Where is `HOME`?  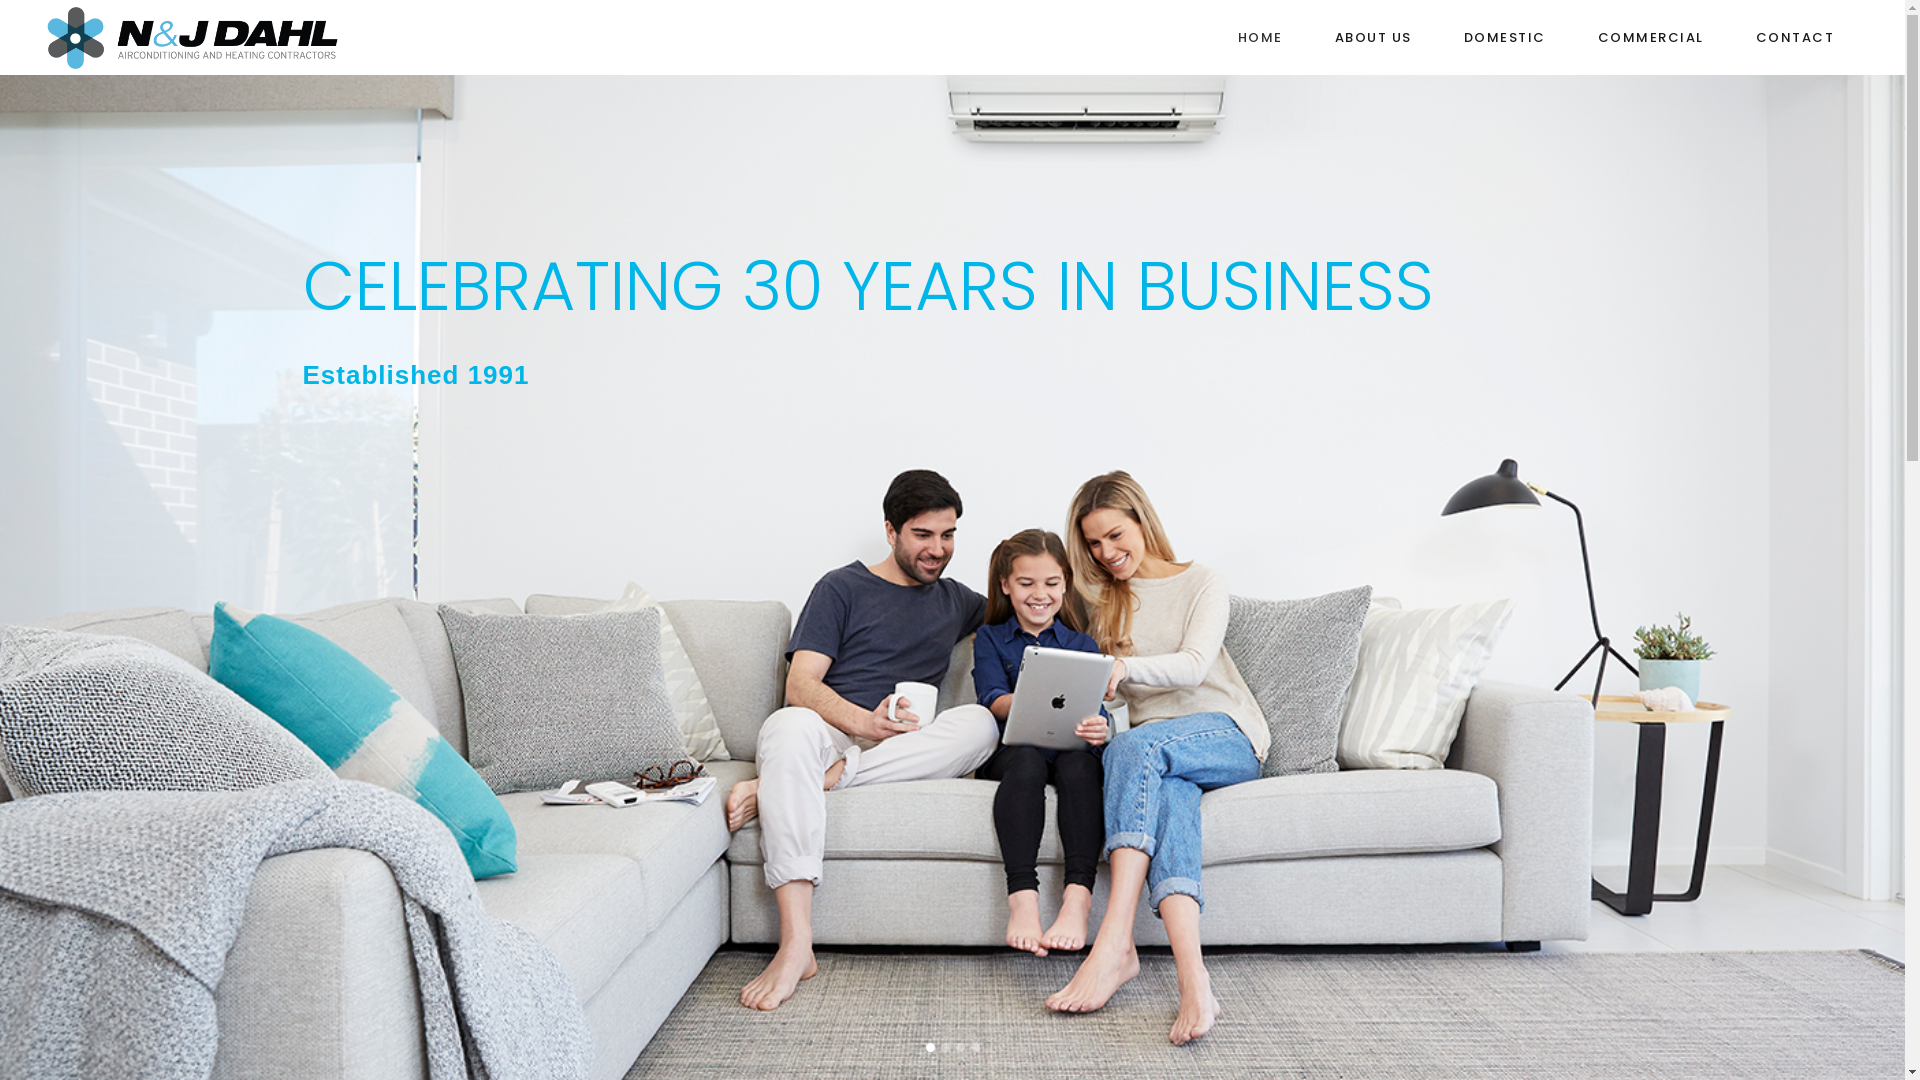 HOME is located at coordinates (1260, 38).